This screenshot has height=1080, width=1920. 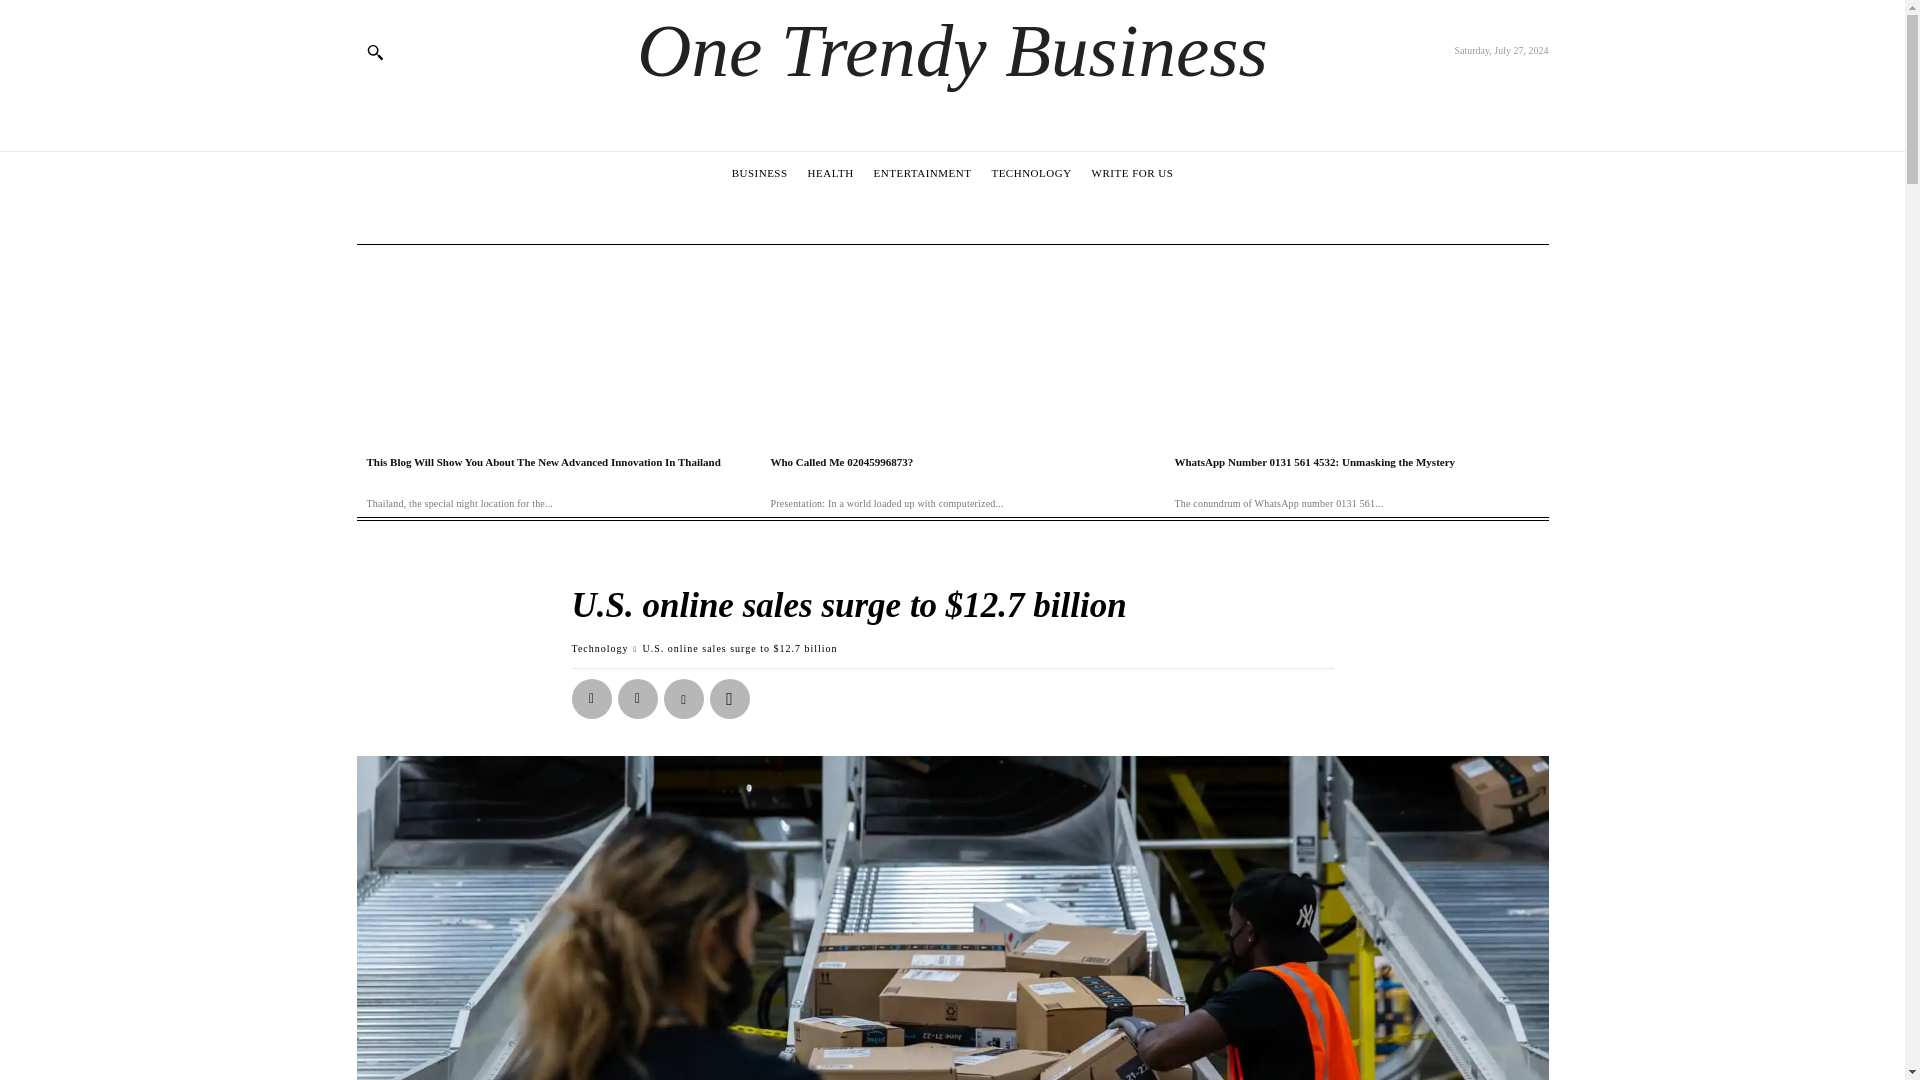 I want to click on Twitter, so click(x=638, y=699).